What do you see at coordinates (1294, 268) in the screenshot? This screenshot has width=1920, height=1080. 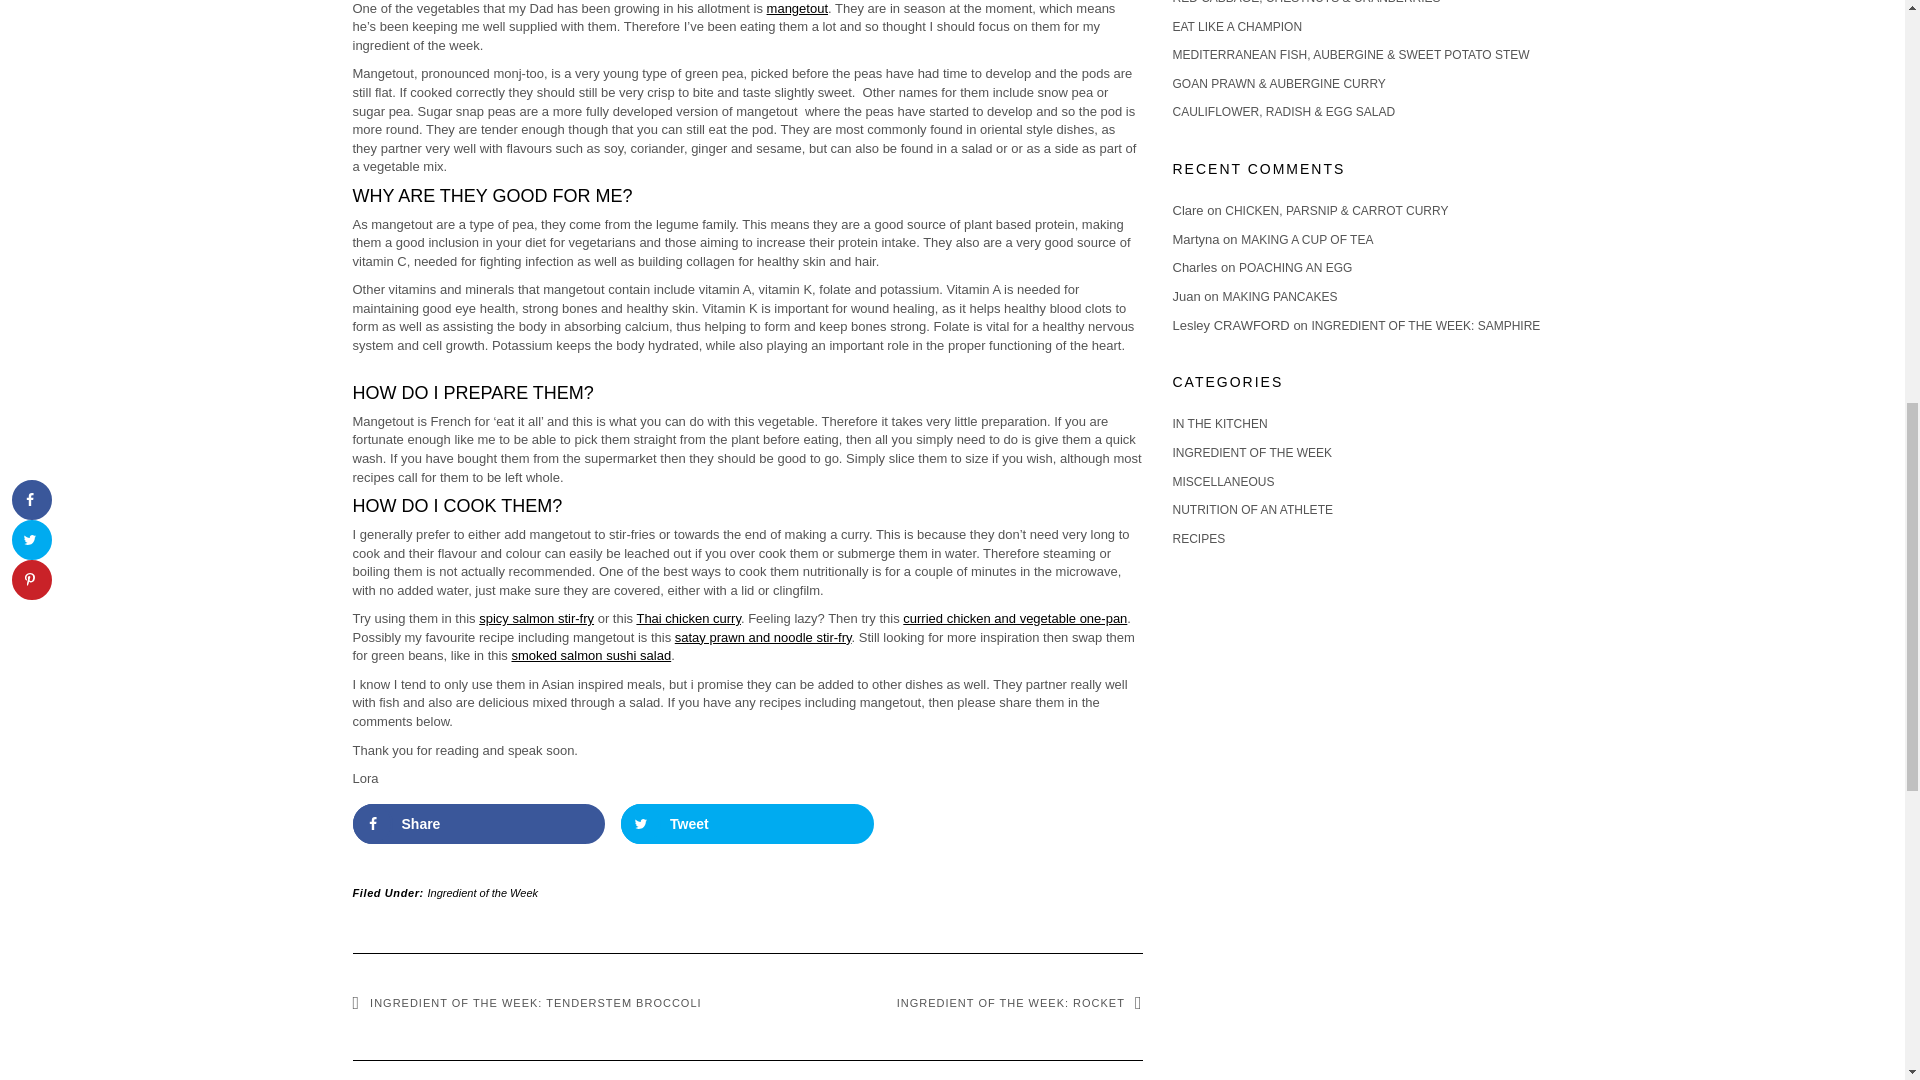 I see `POACHING AN EGG` at bounding box center [1294, 268].